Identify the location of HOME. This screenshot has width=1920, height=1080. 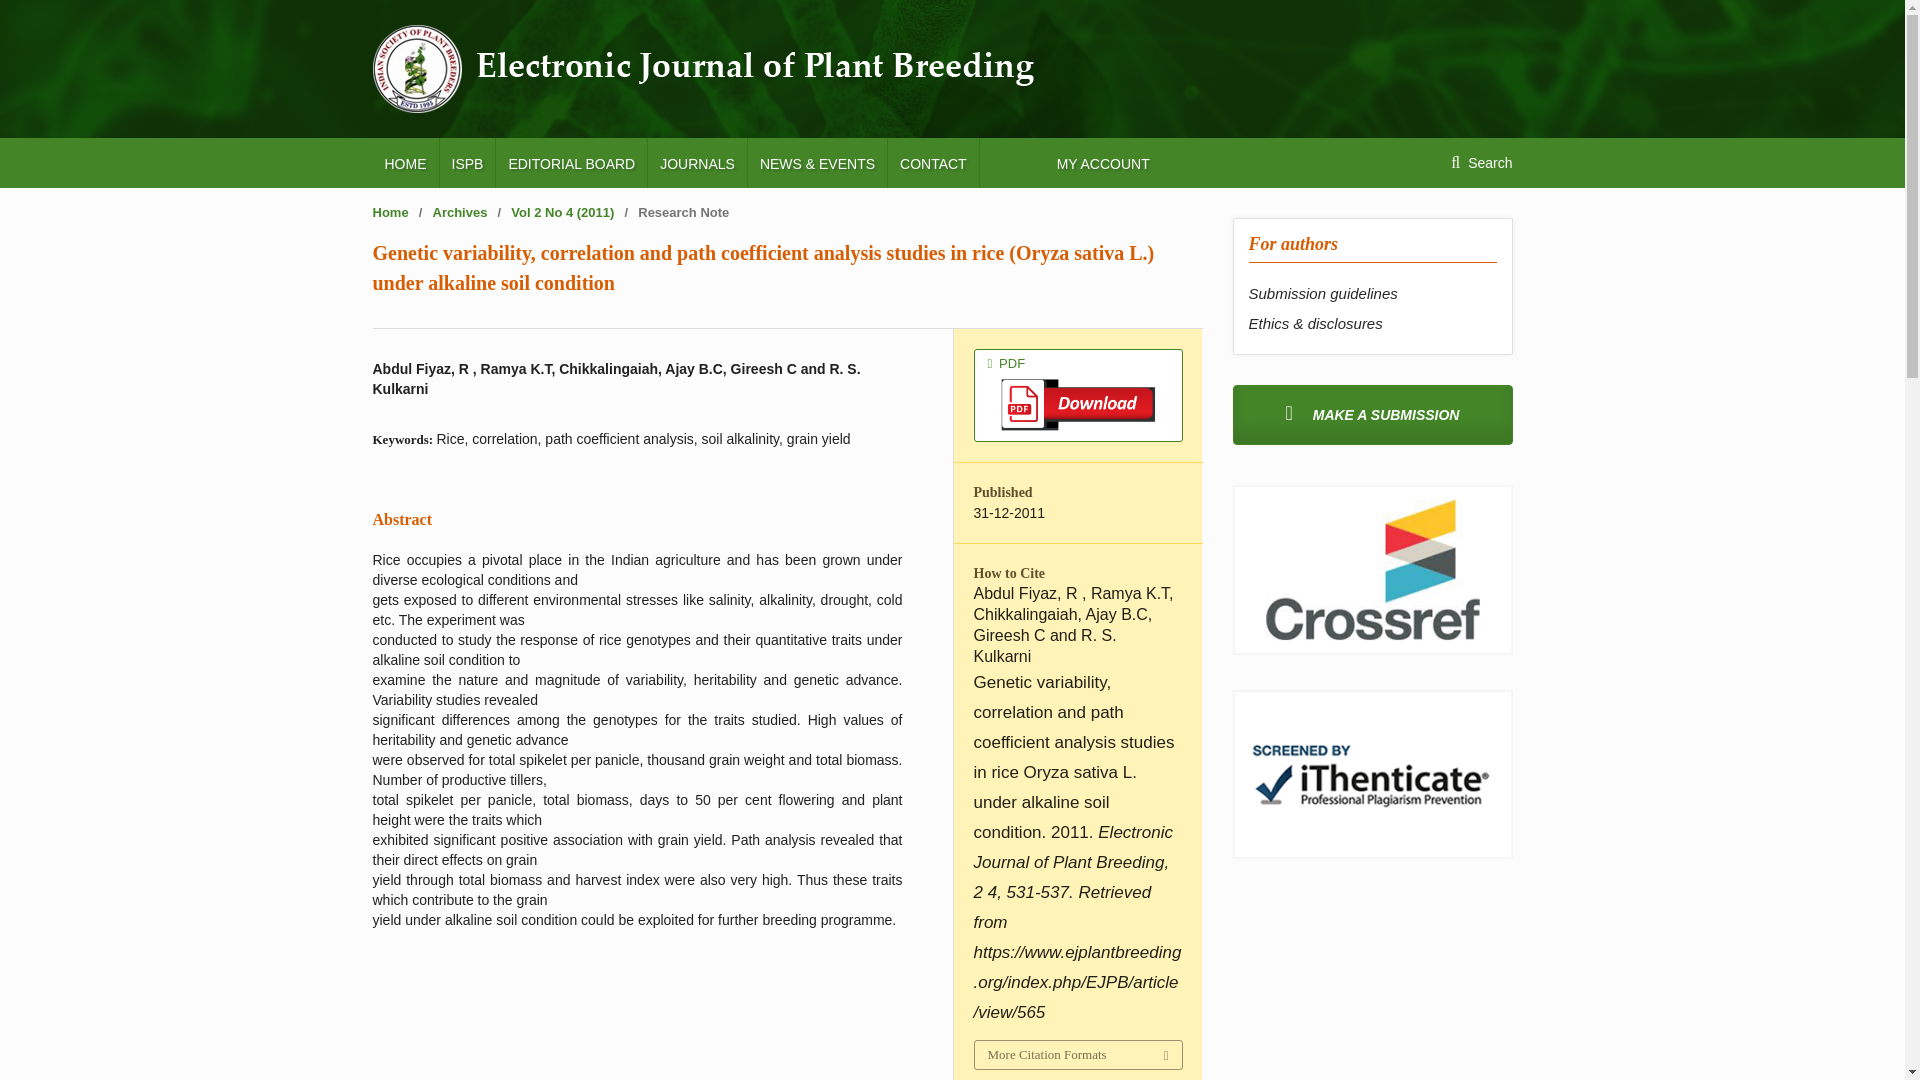
(404, 162).